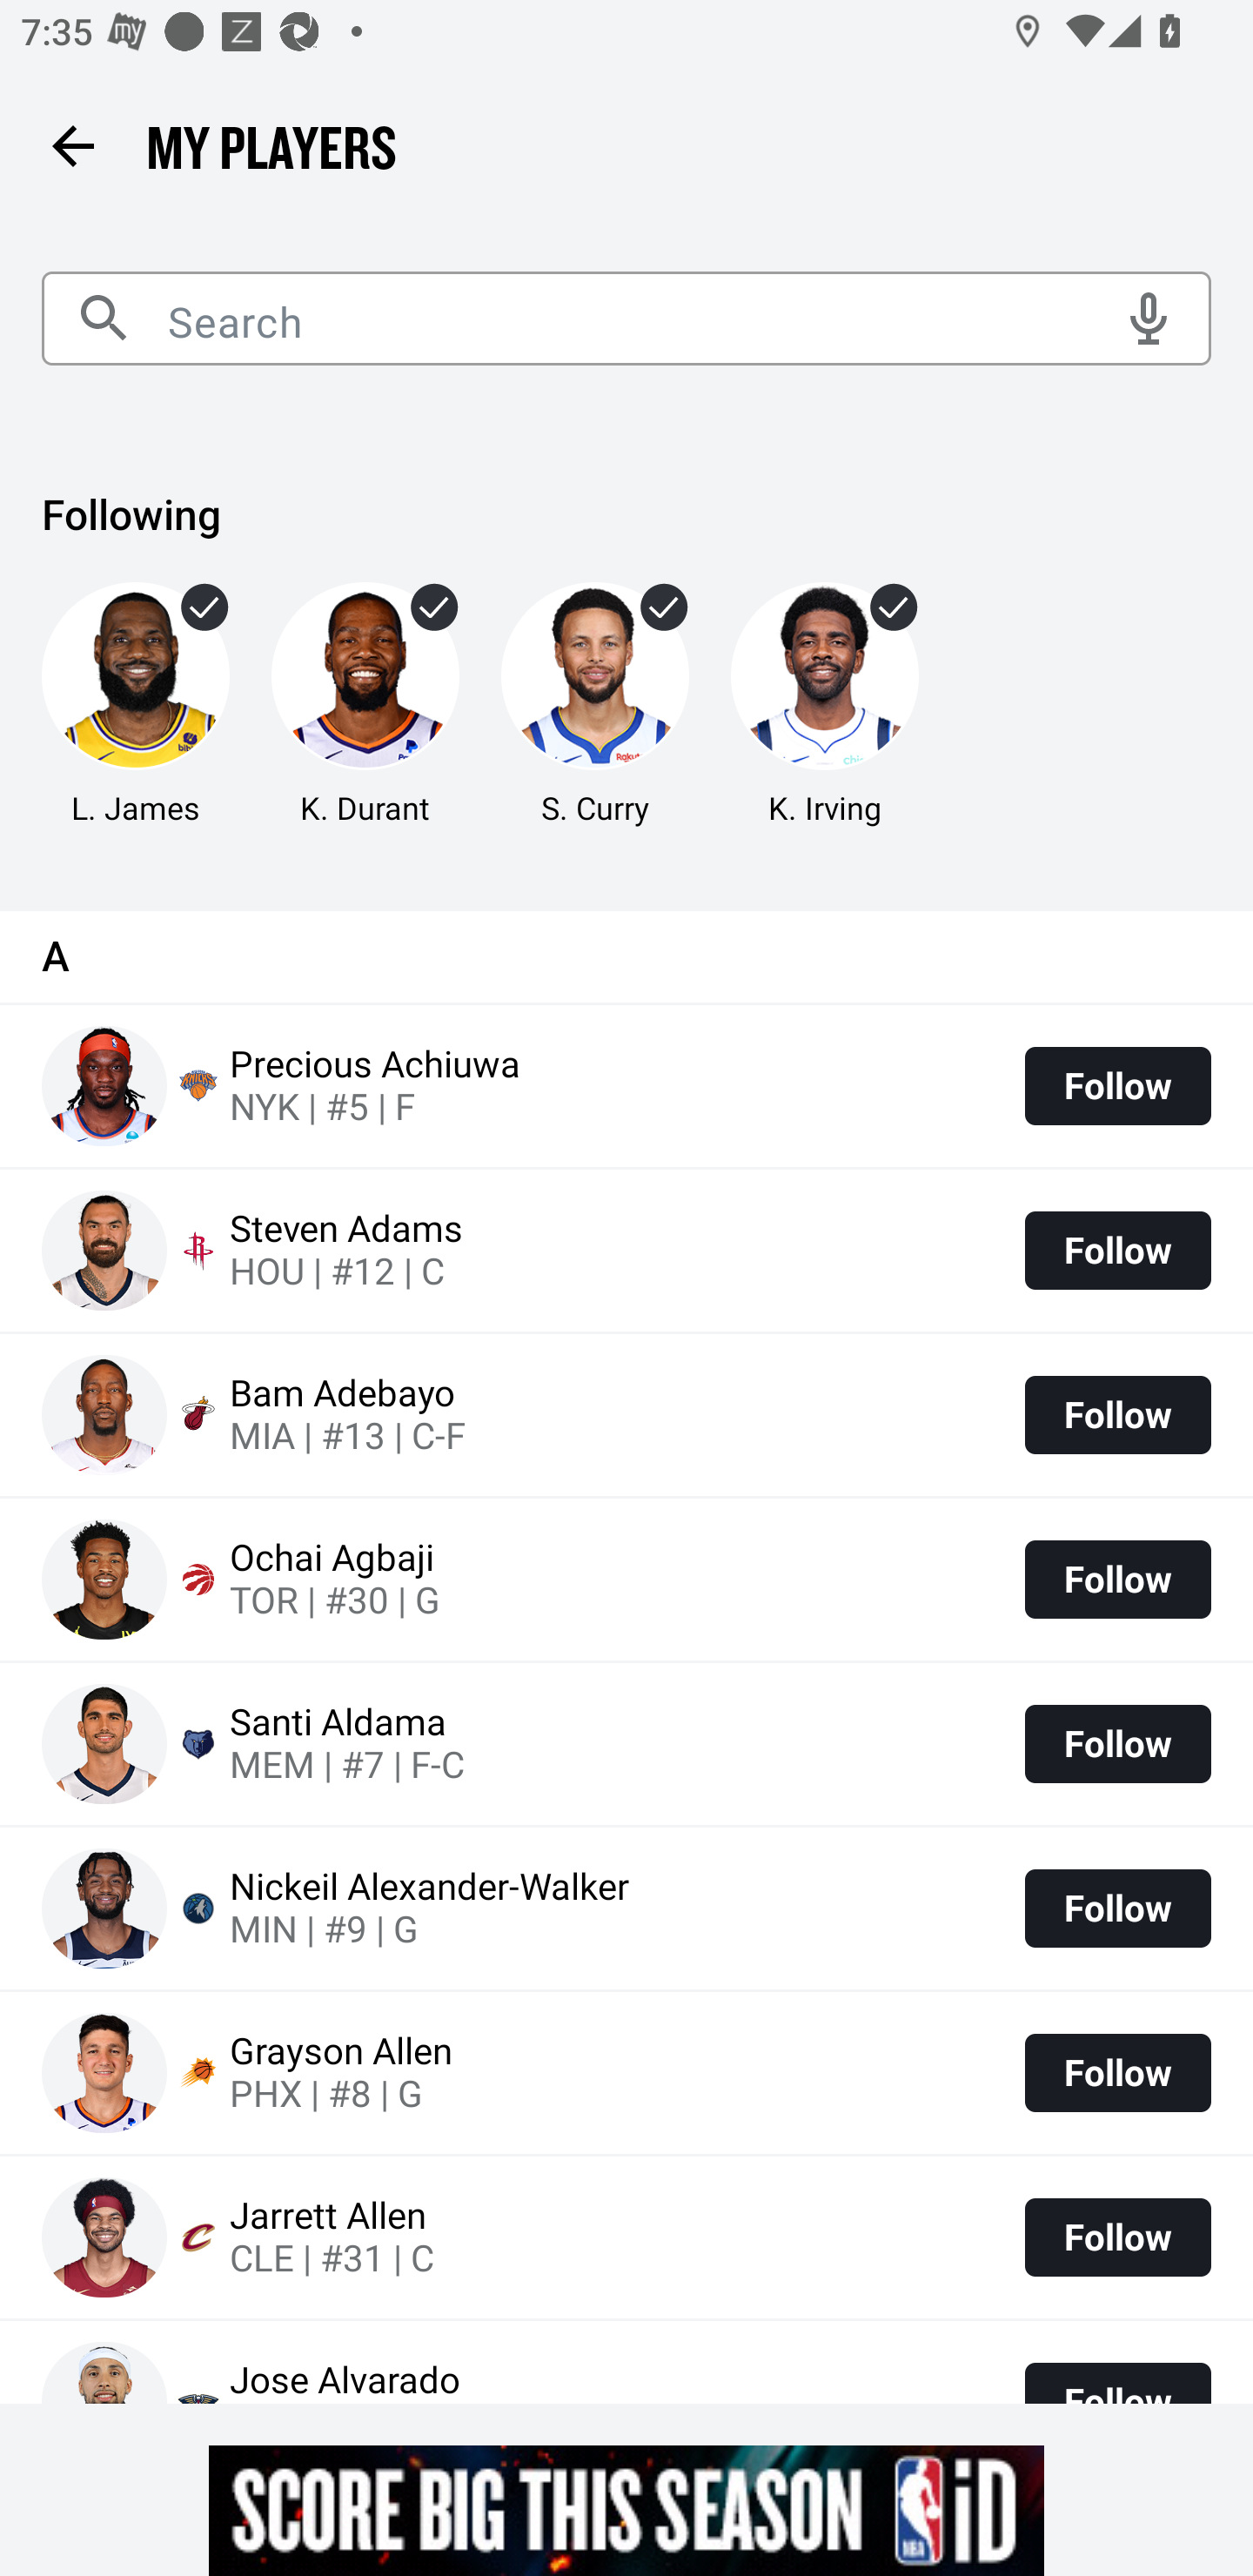 This screenshot has height=2576, width=1253. I want to click on g5nqqygr7owph, so click(626, 2510).